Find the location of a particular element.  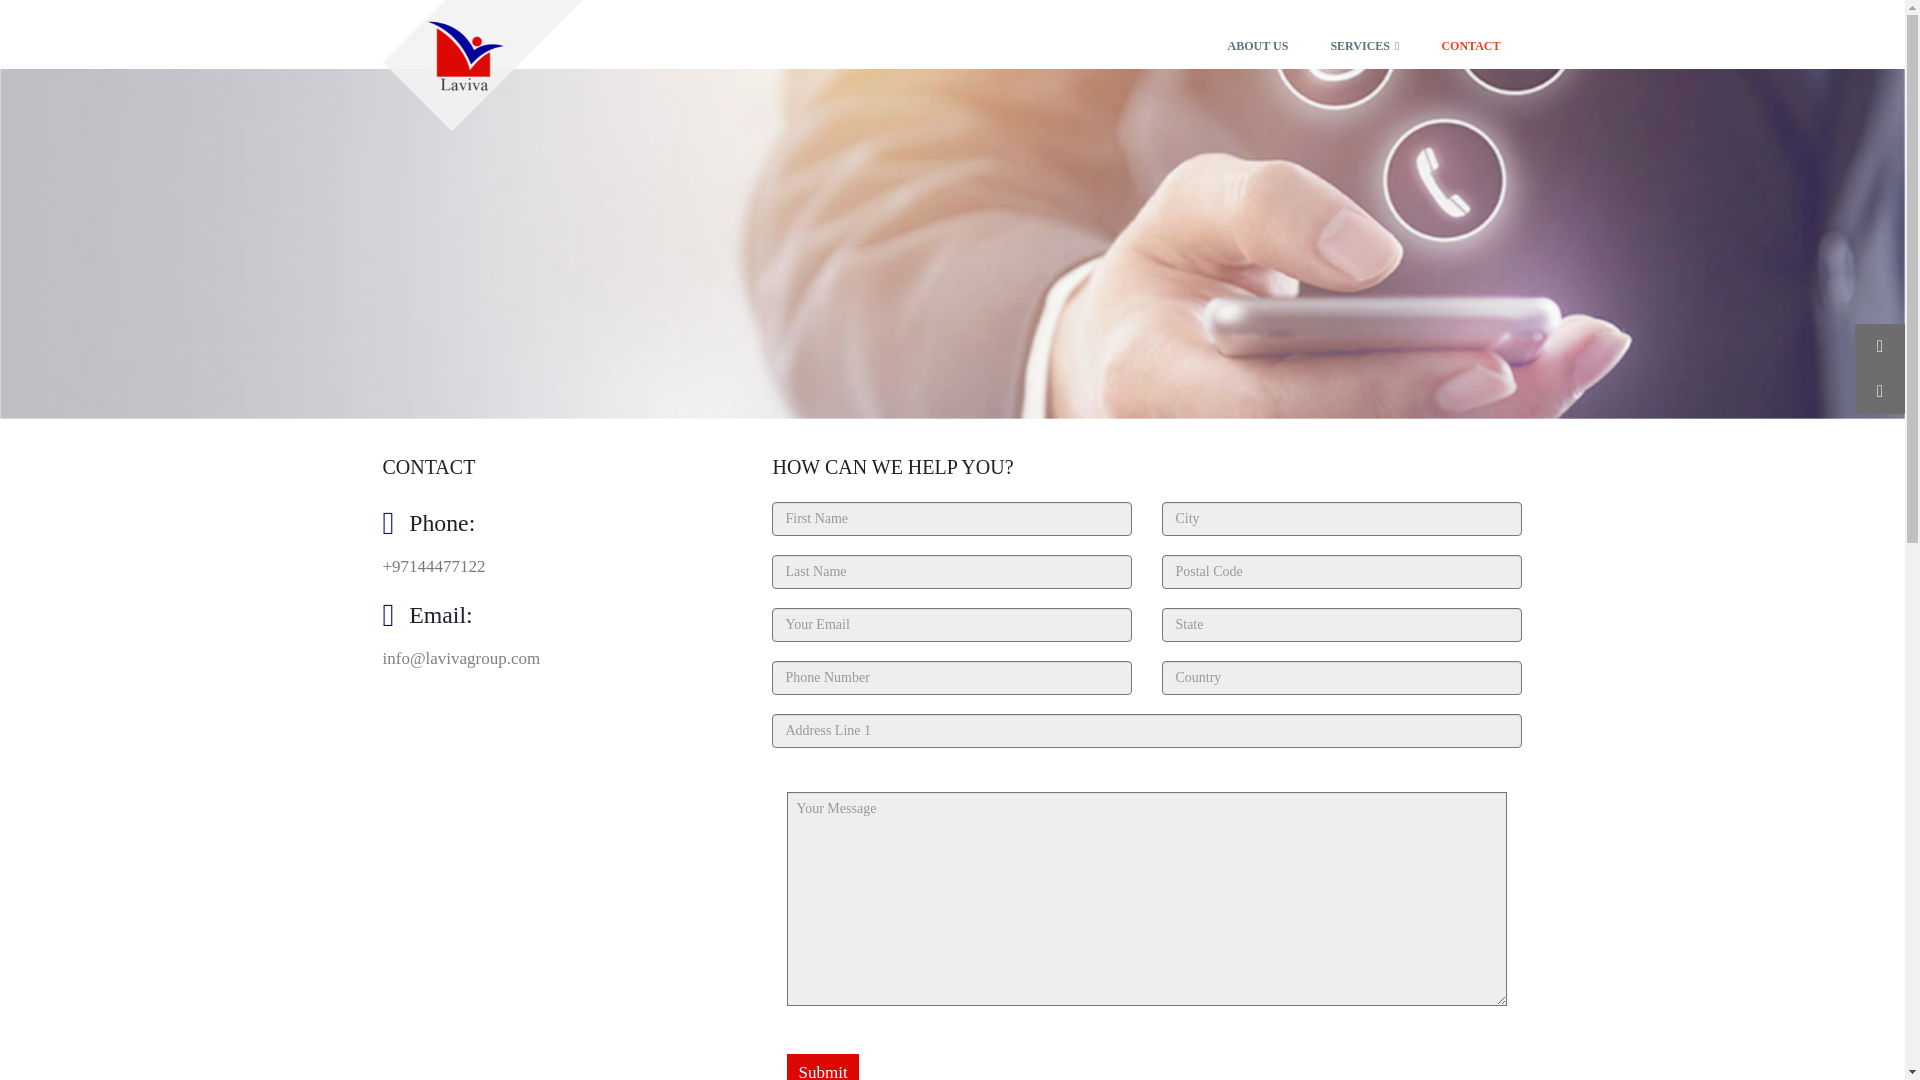

ABOUT US is located at coordinates (1258, 34).